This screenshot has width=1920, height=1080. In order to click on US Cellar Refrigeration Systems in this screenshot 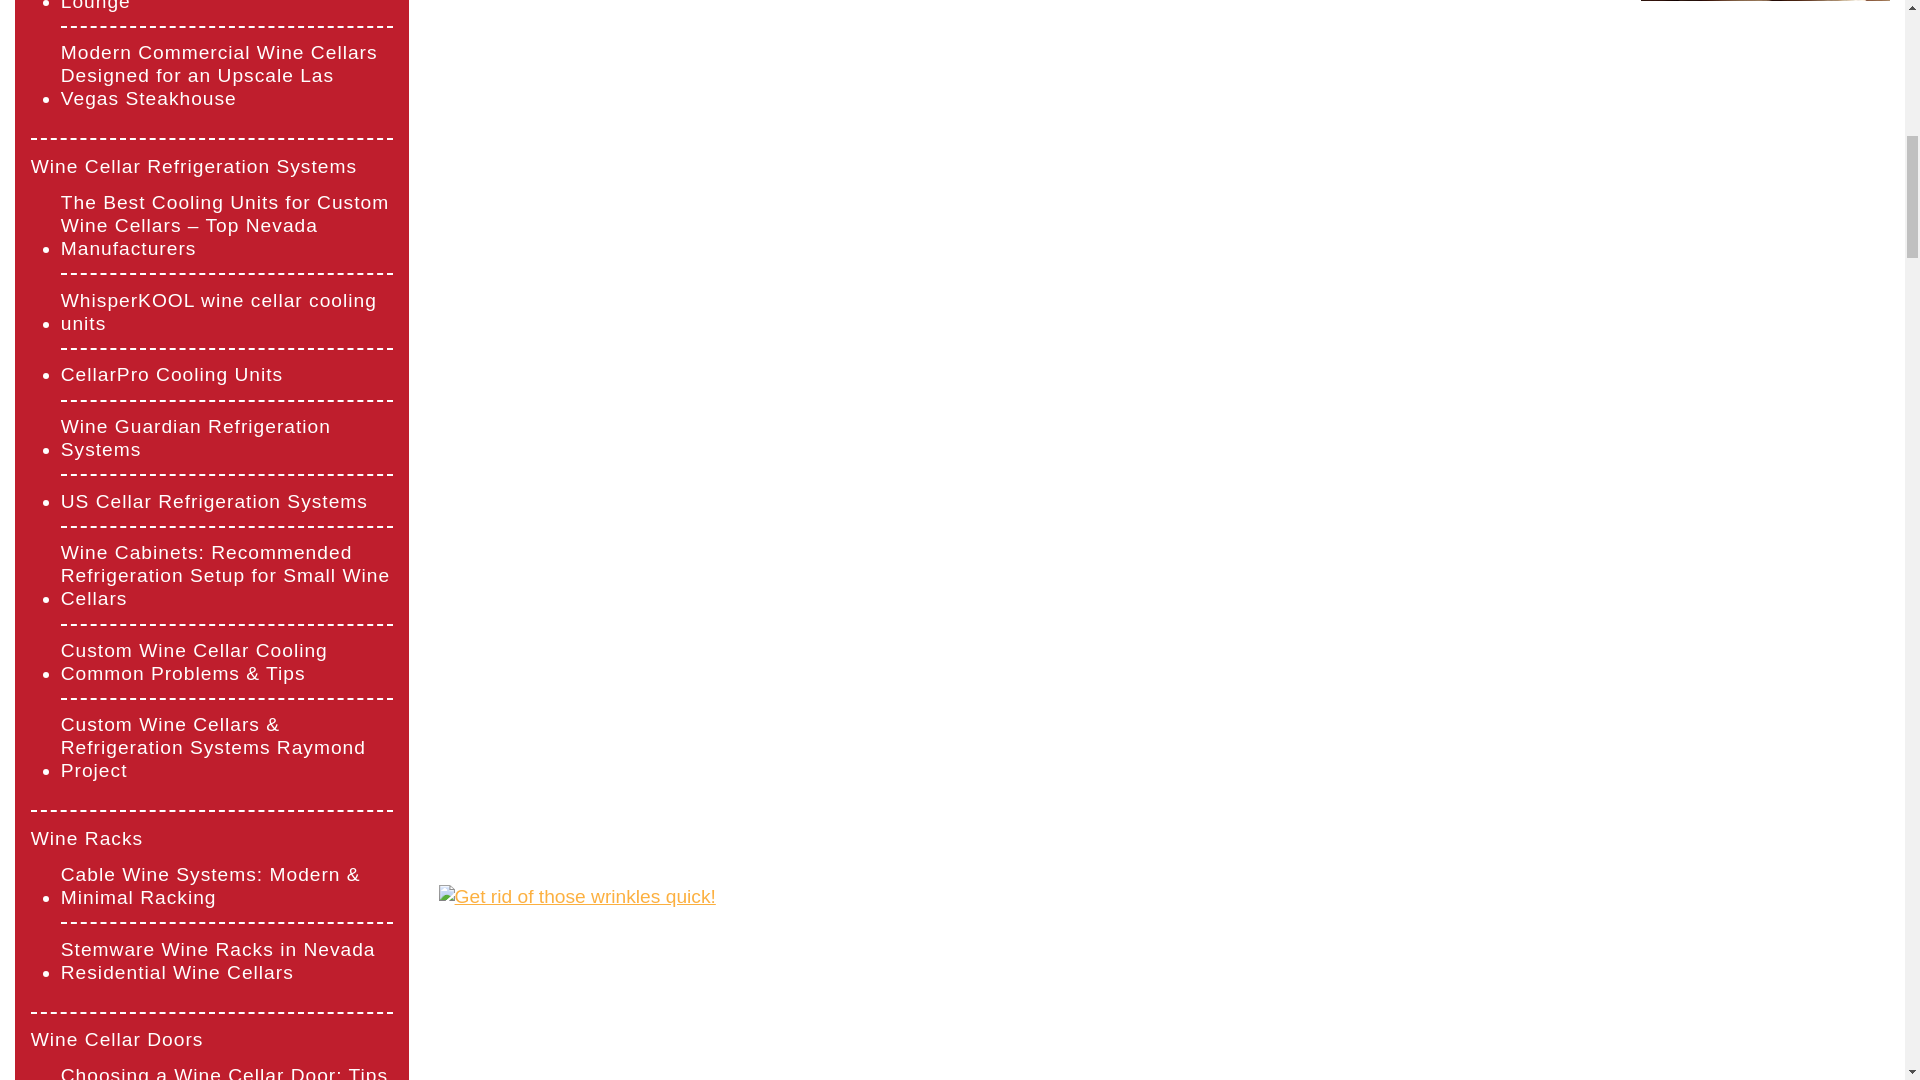, I will do `click(214, 502)`.